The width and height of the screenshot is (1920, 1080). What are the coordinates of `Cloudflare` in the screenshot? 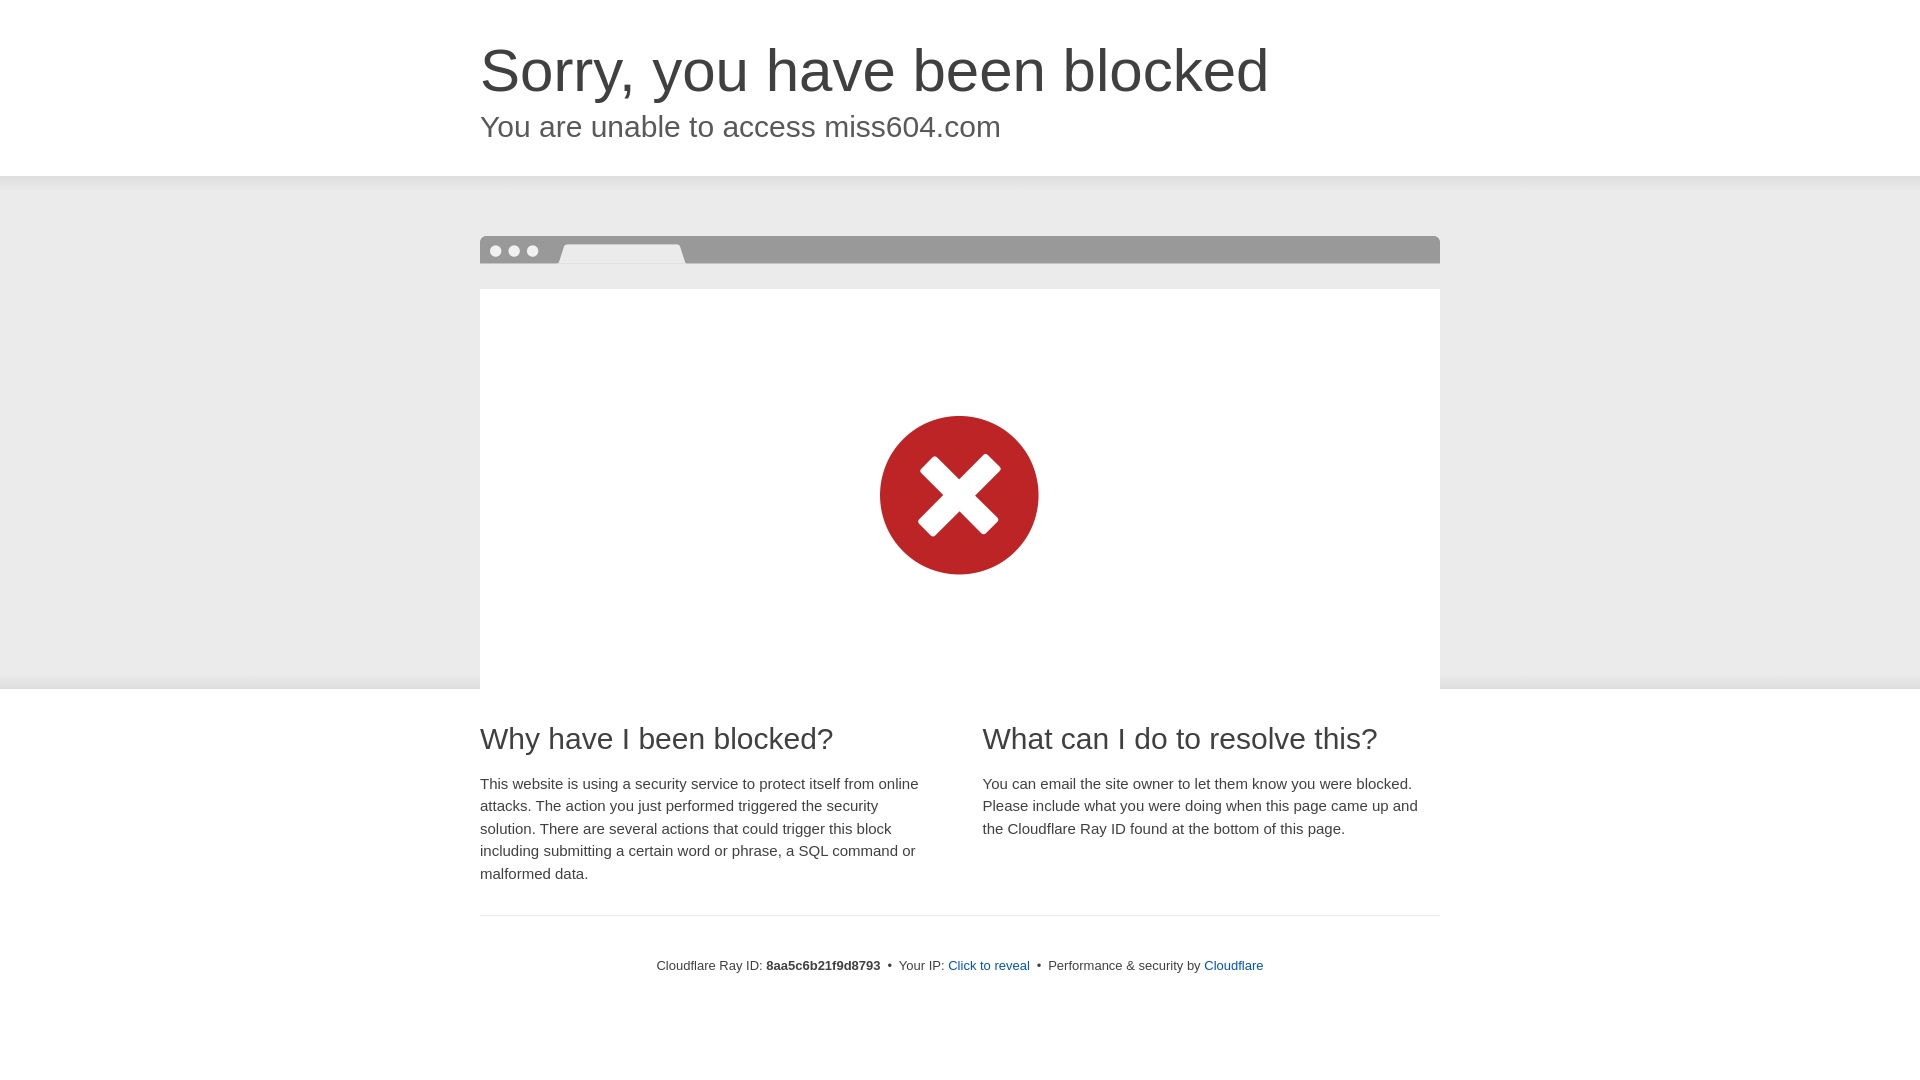 It's located at (1233, 965).